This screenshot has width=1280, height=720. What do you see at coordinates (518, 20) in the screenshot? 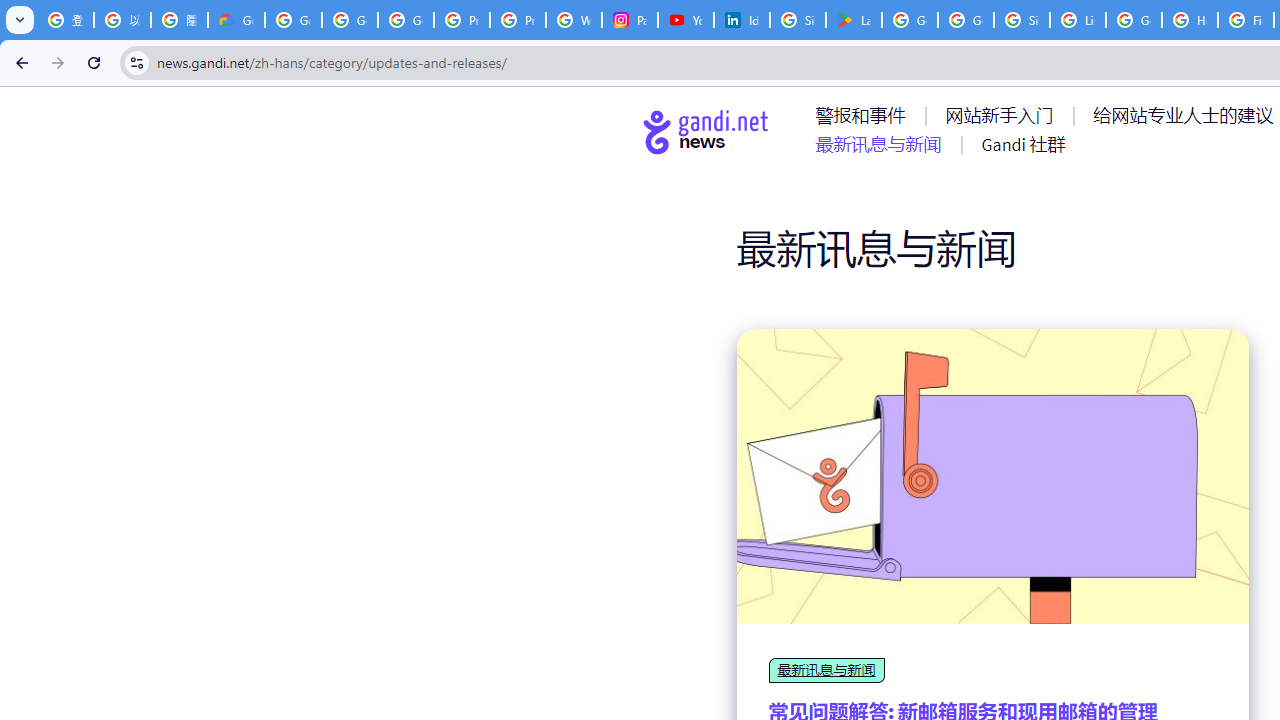
I see `Privacy Help Center - Policies Help` at bounding box center [518, 20].